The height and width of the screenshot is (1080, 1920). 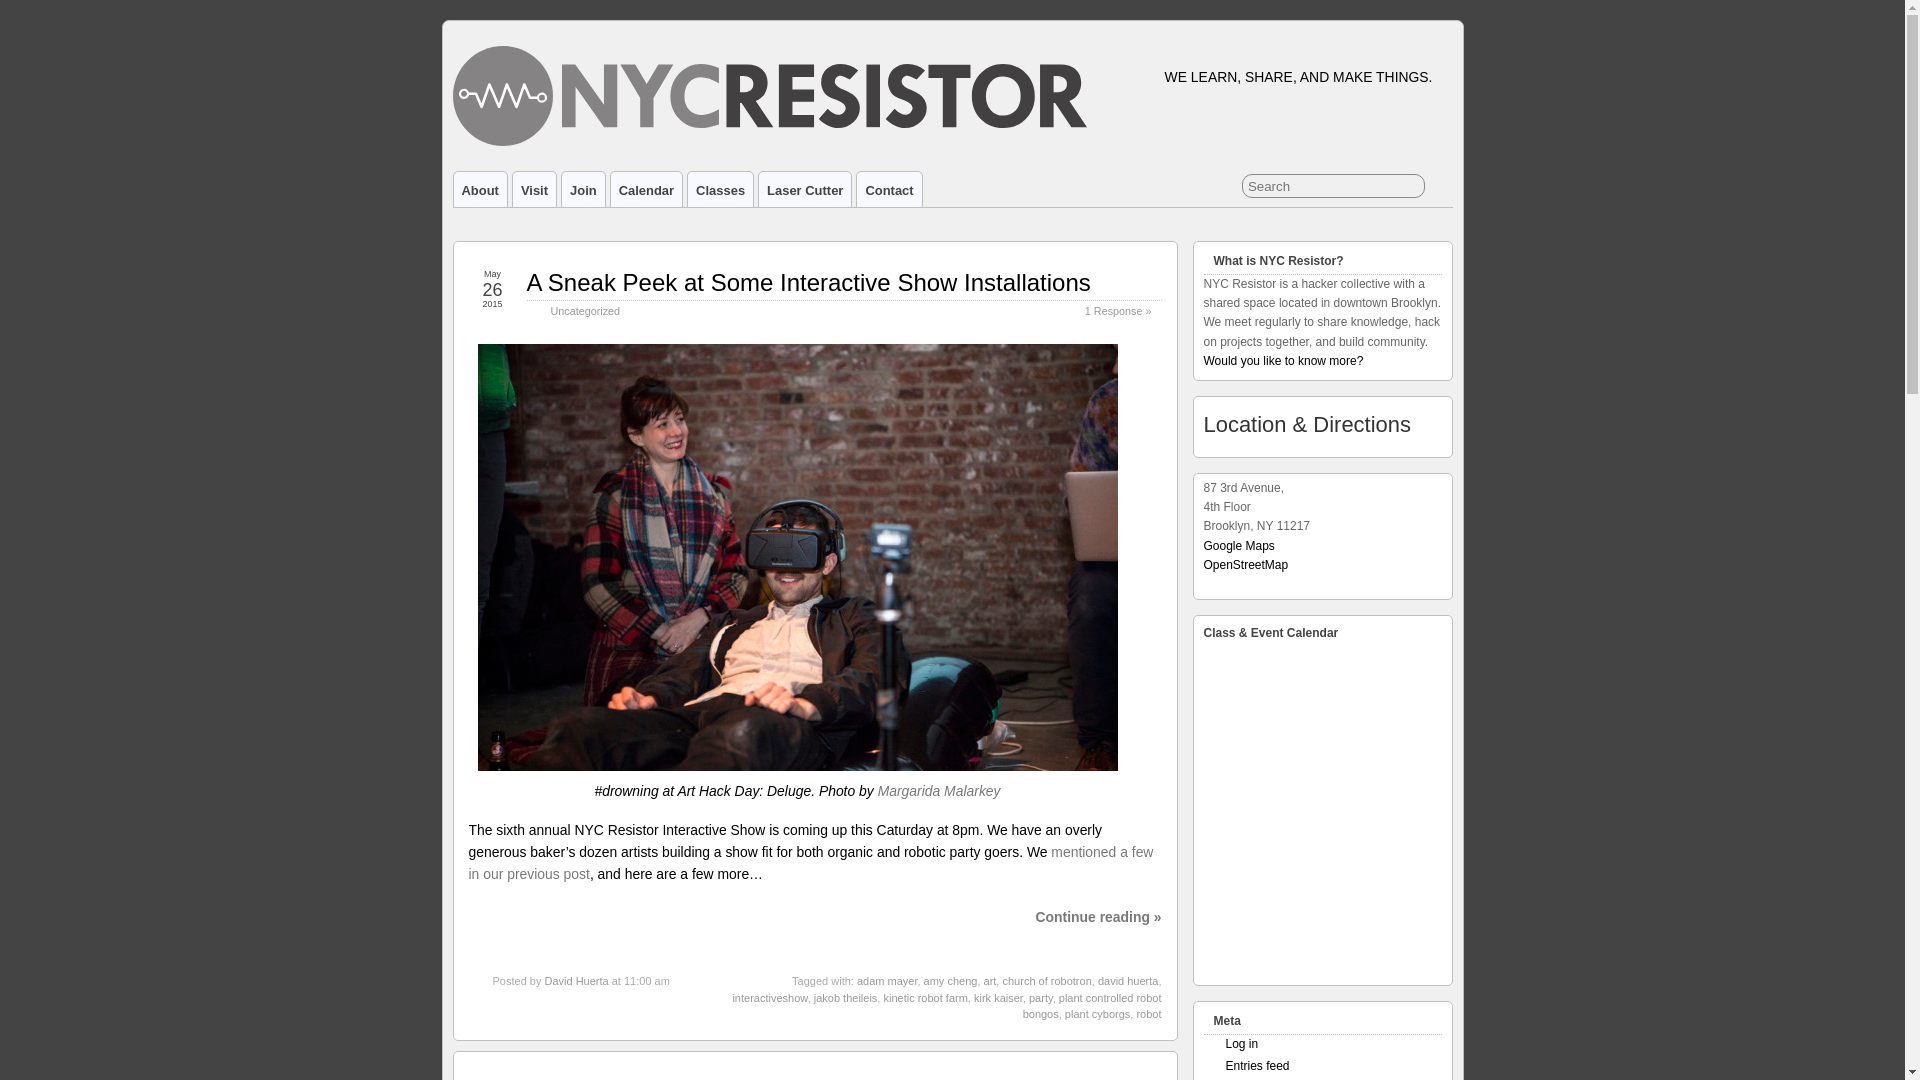 What do you see at coordinates (886, 981) in the screenshot?
I see `adam mayer` at bounding box center [886, 981].